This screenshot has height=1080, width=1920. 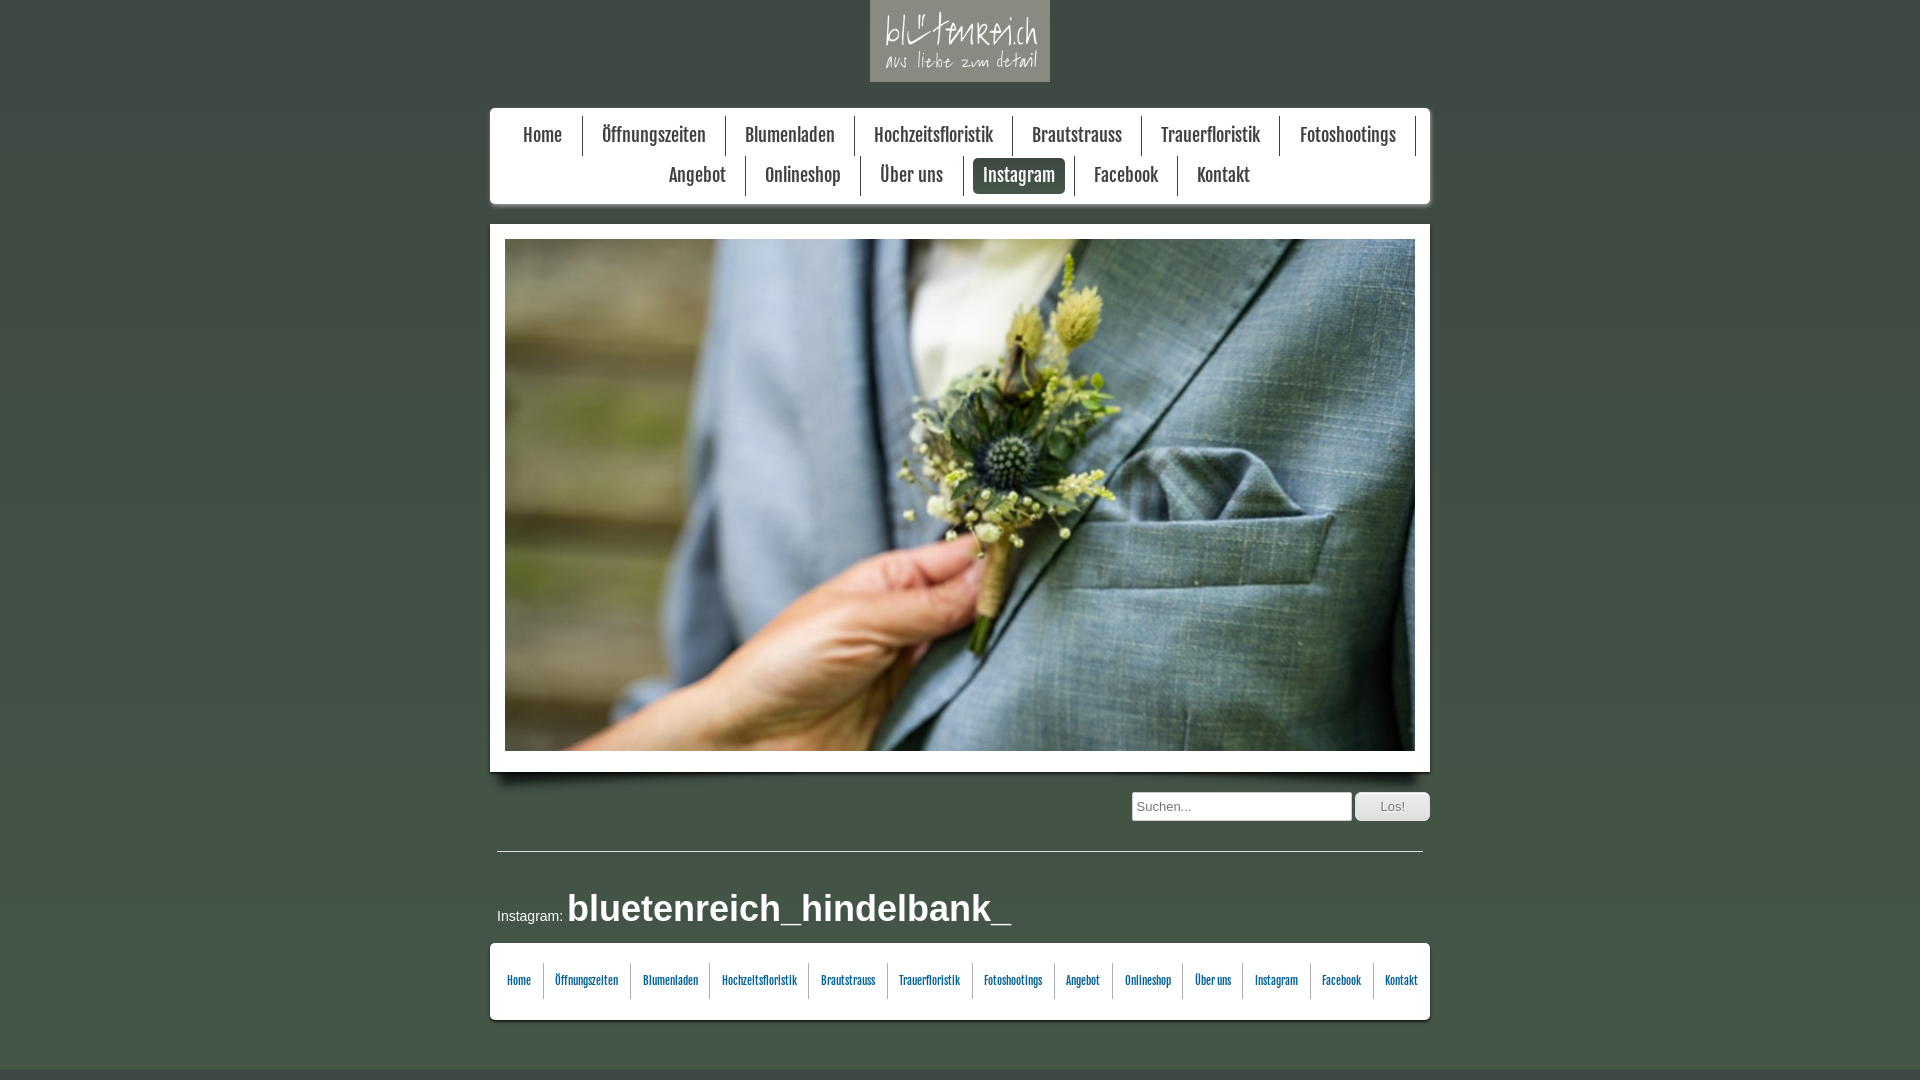 I want to click on Instagram, so click(x=1018, y=176).